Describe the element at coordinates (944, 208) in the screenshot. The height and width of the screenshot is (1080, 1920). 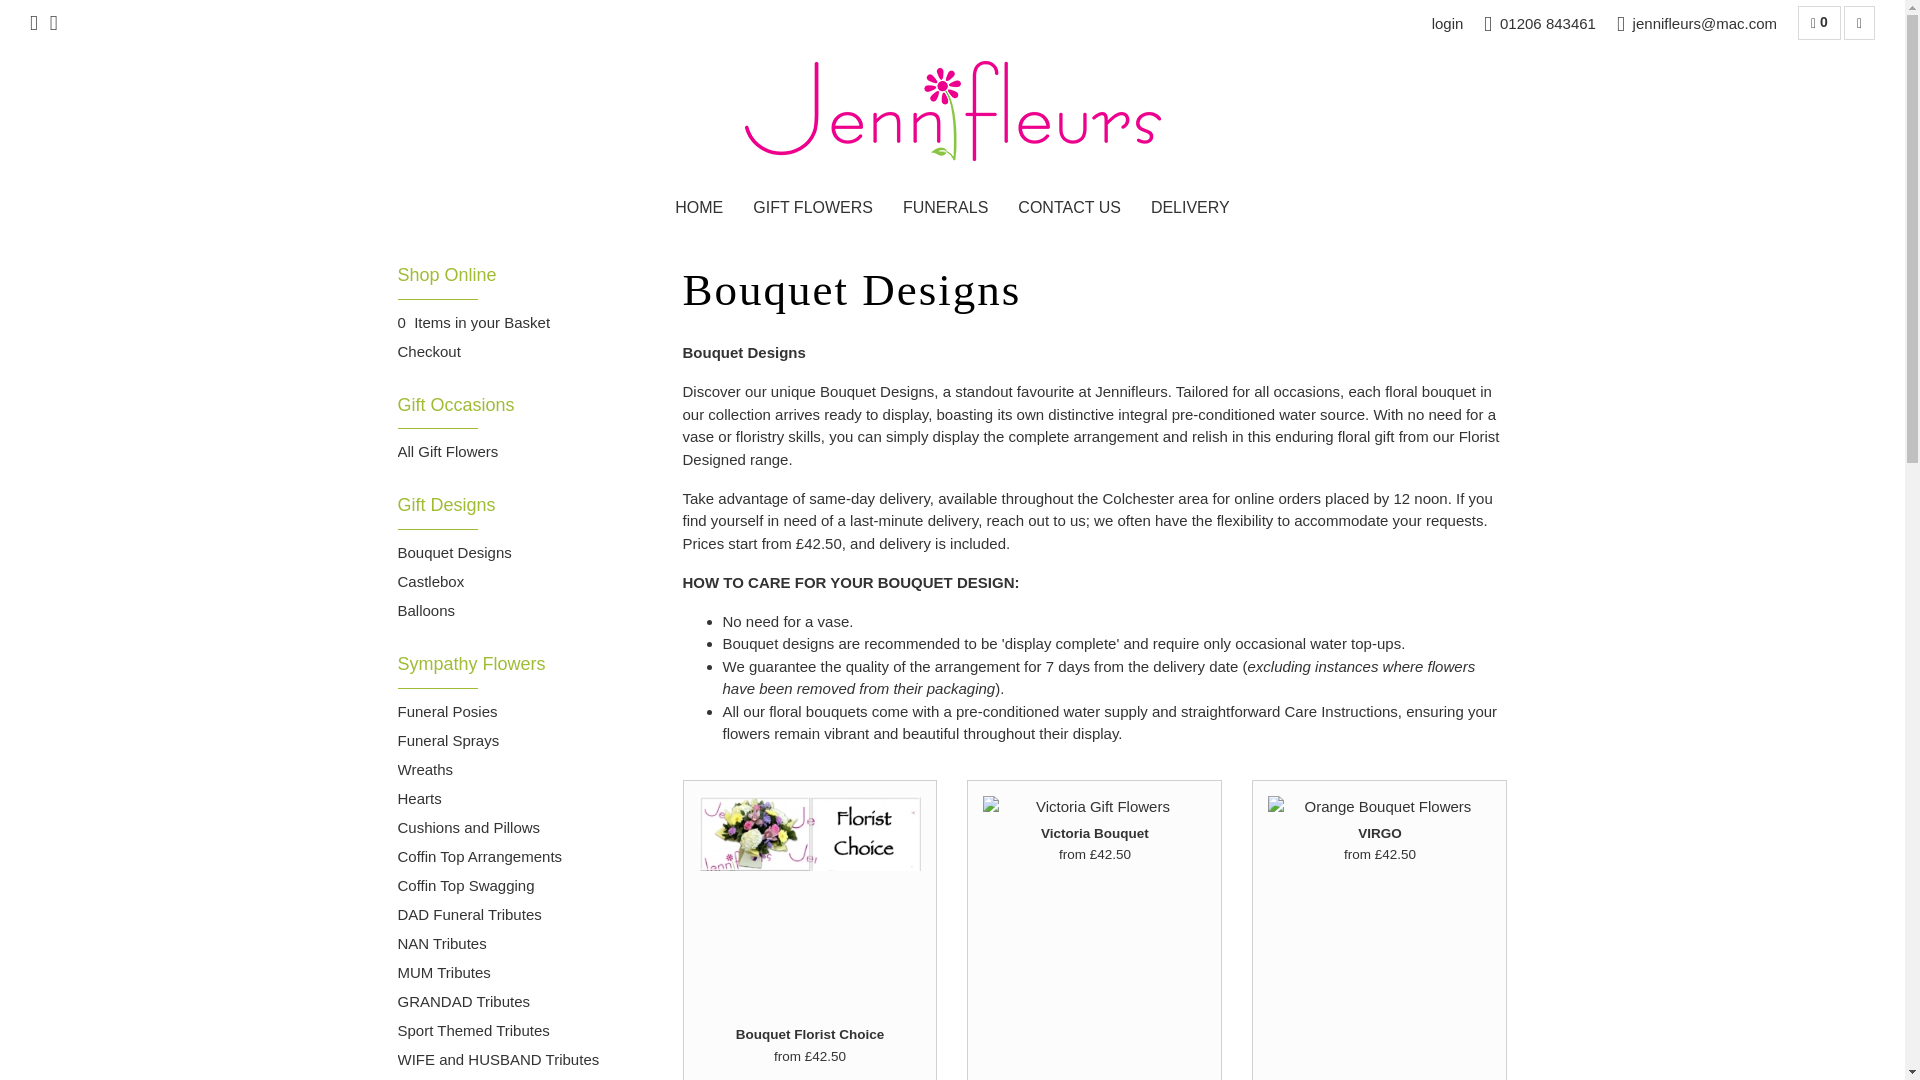
I see `Funerals` at that location.